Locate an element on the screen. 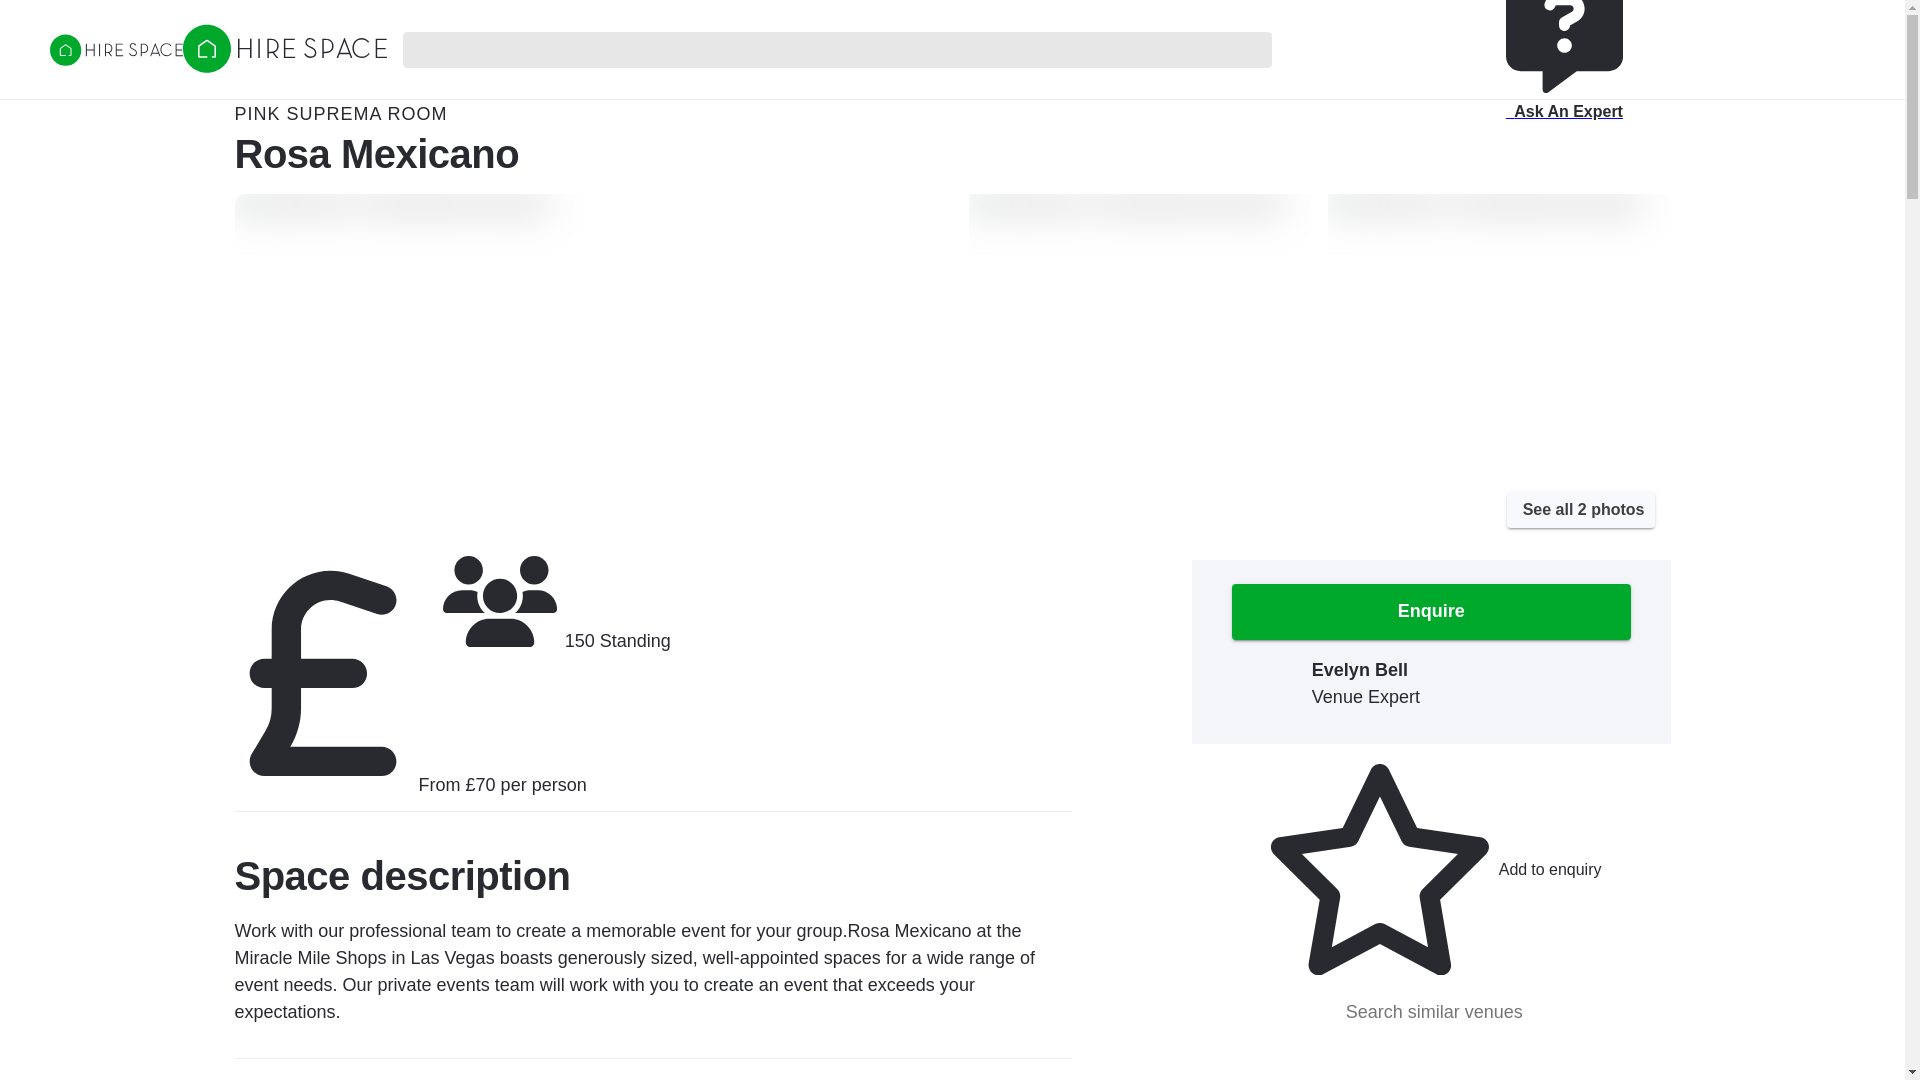 This screenshot has height=1080, width=1920. Venues is located at coordinates (1324, 8).